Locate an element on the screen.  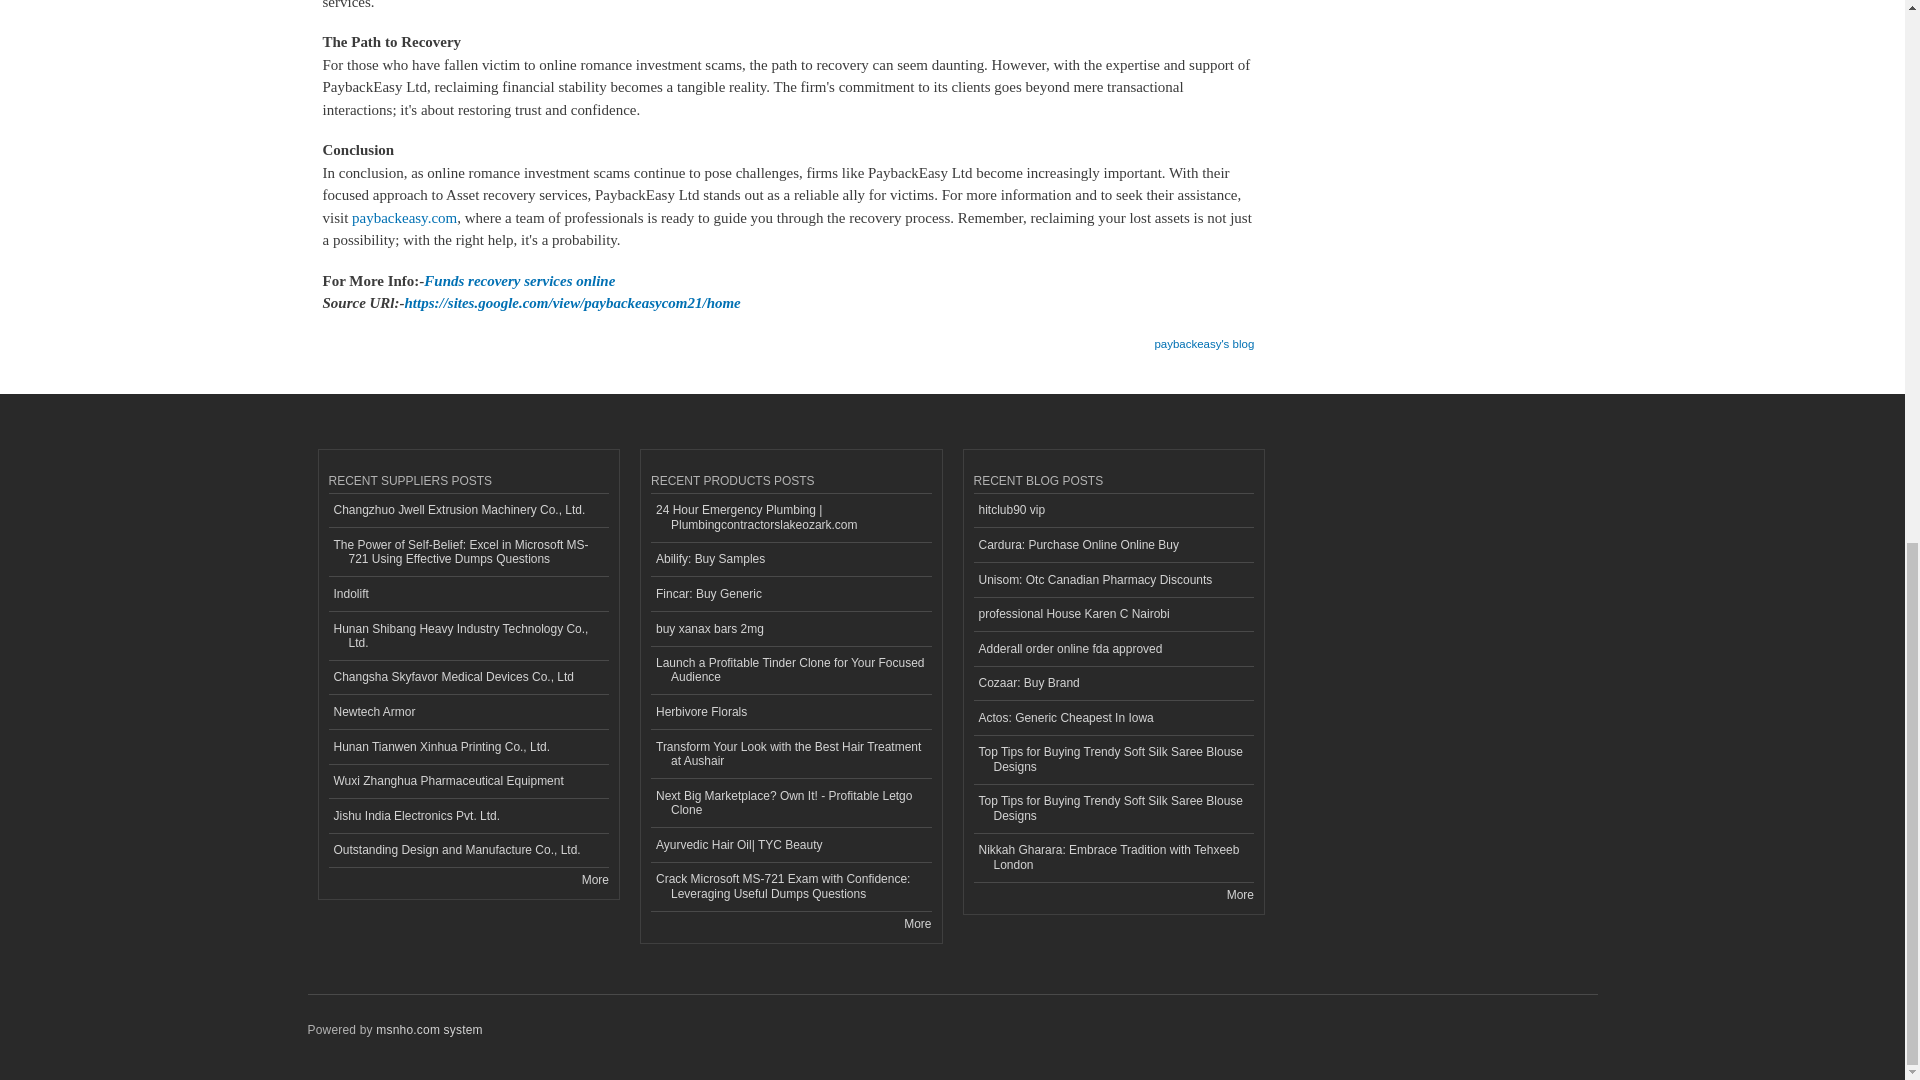
Wuxi Zhanghua Pharmaceutical Equipment is located at coordinates (468, 782).